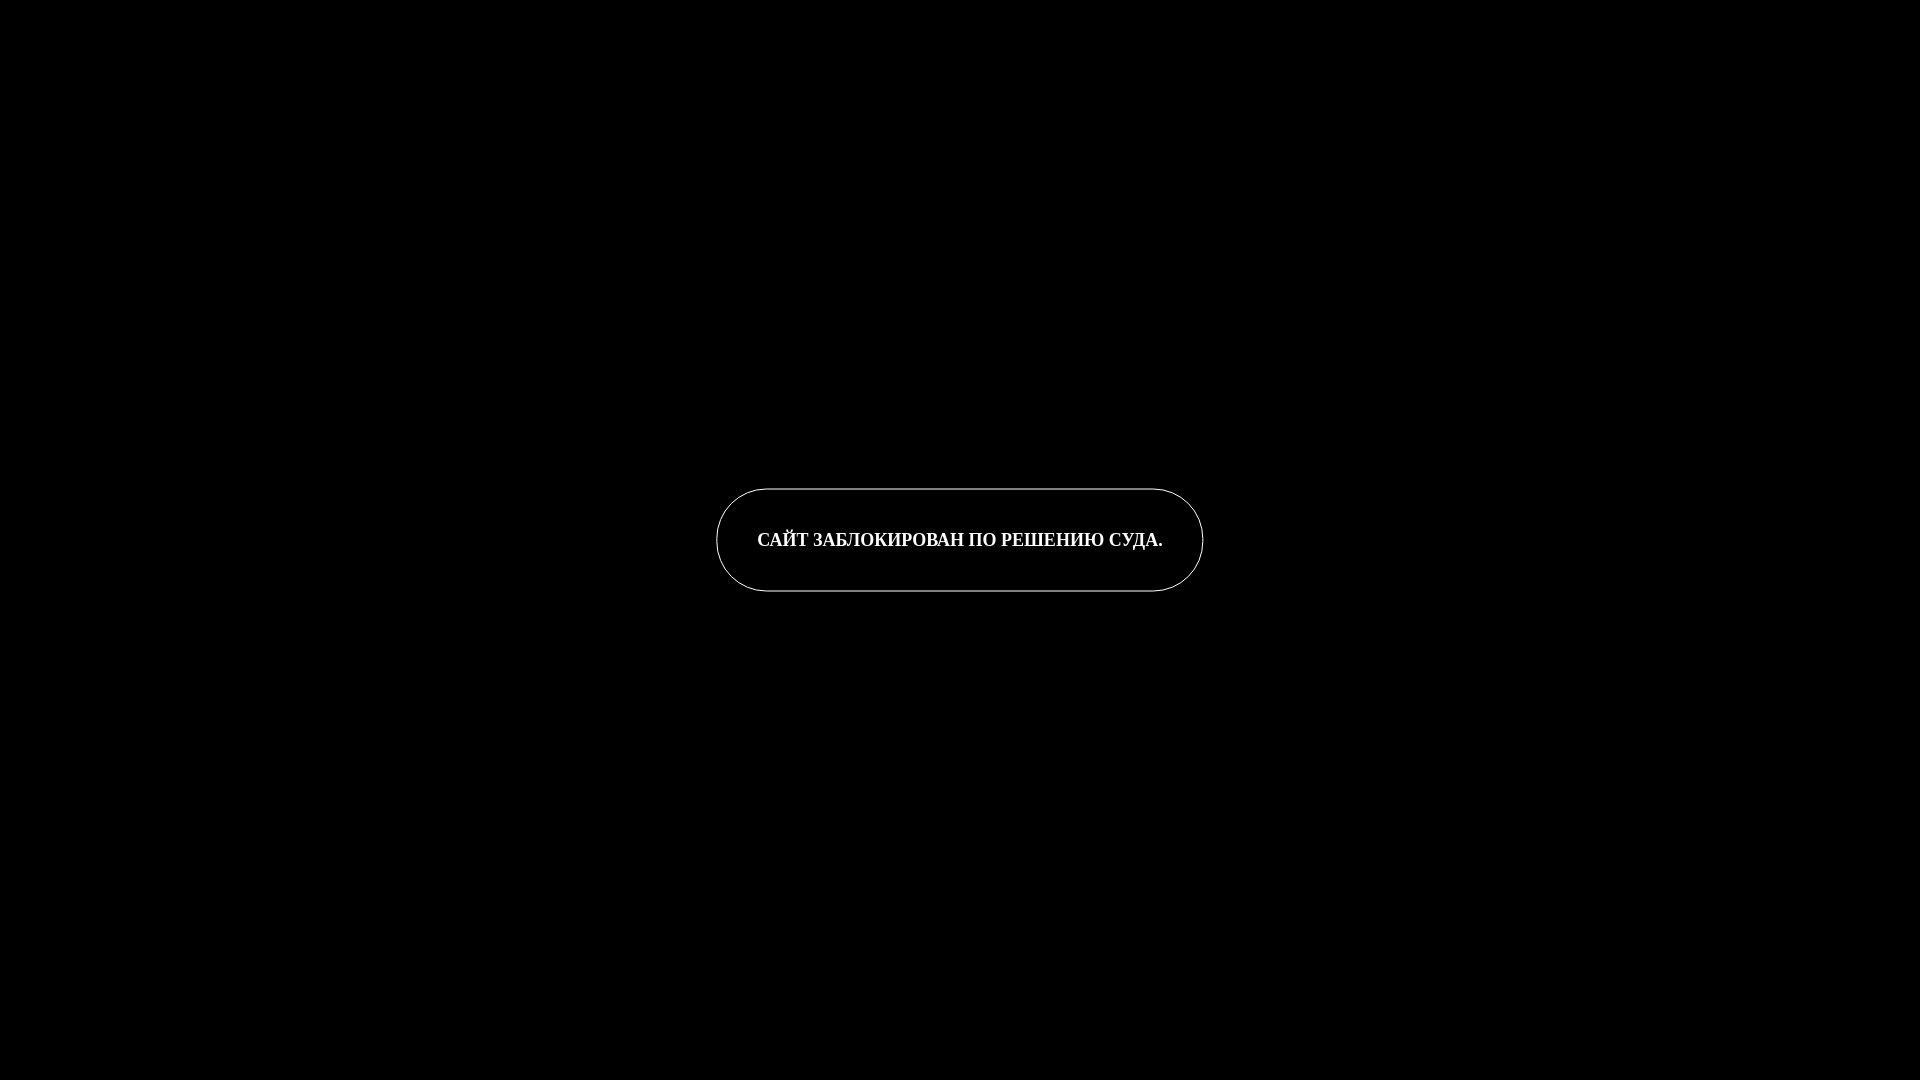  What do you see at coordinates (359, 24) in the screenshot?
I see `Go!` at bounding box center [359, 24].